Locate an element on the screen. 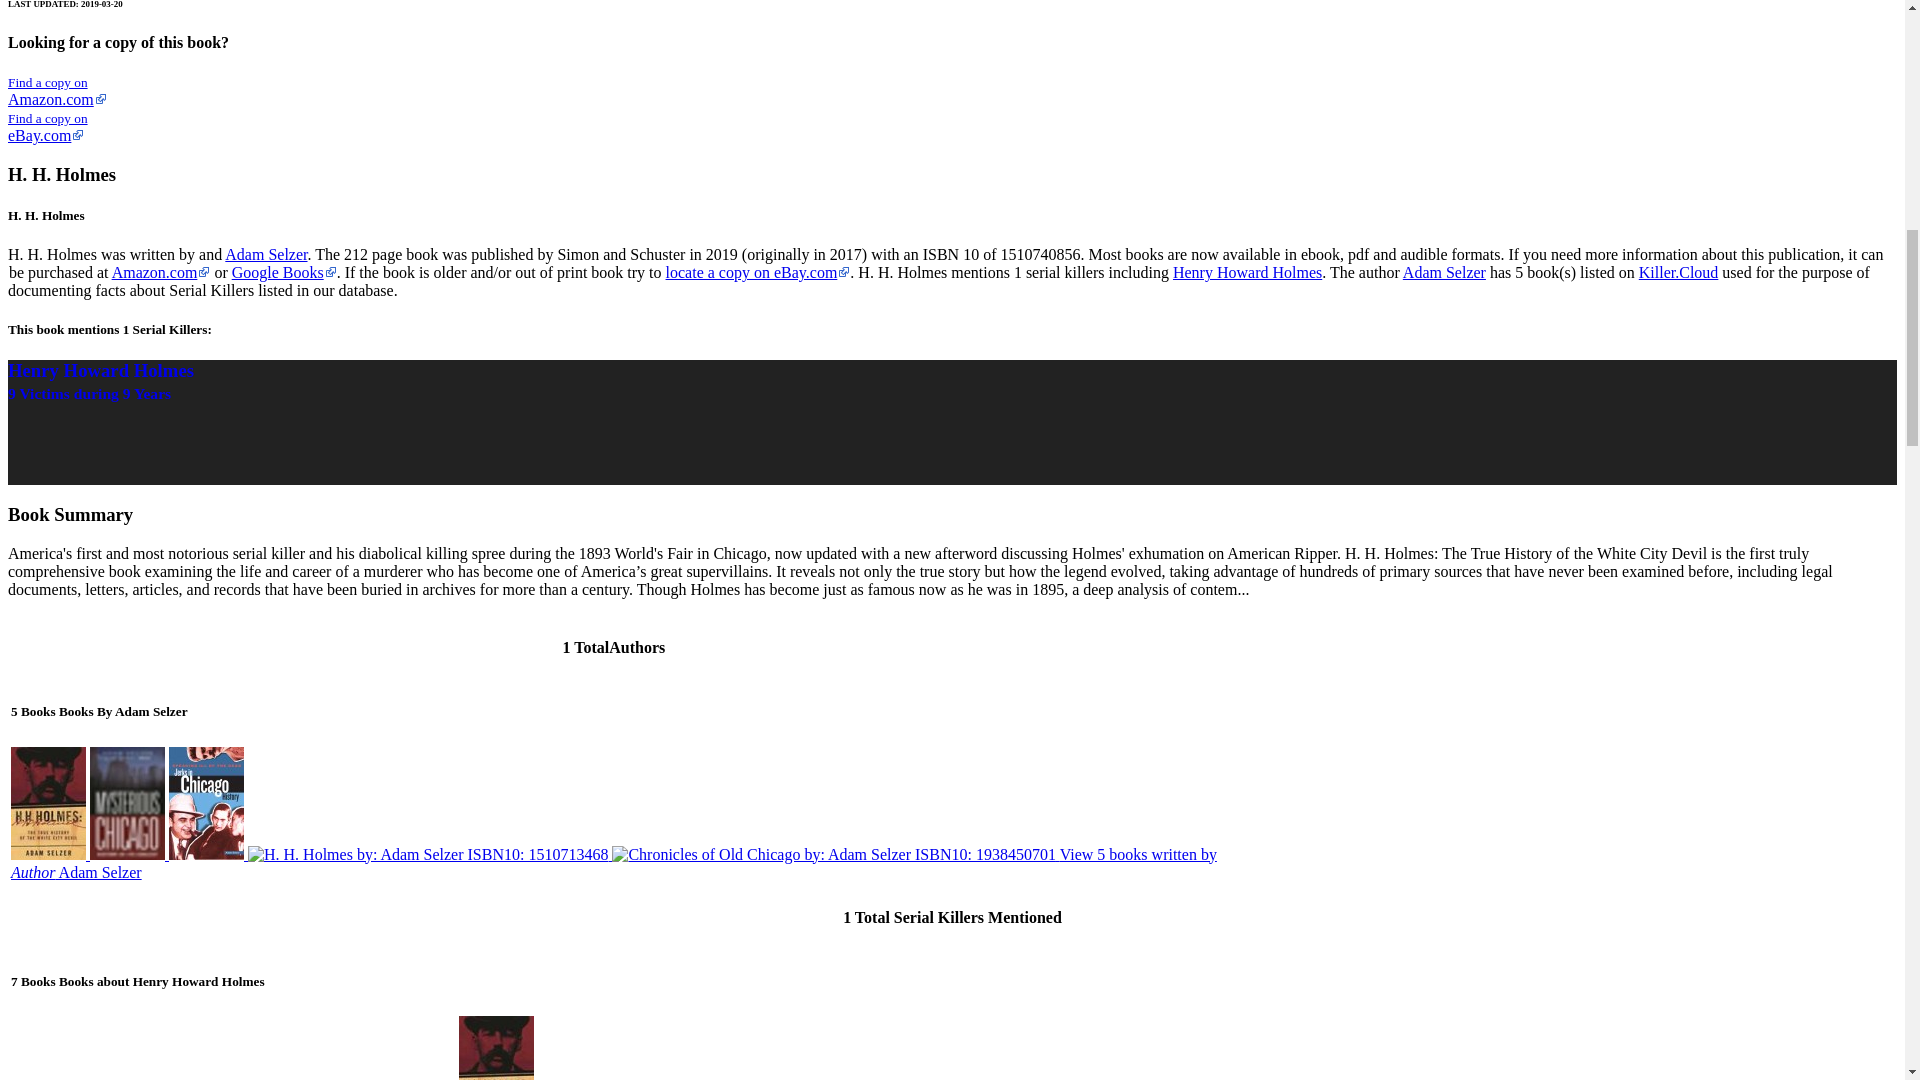 Image resolution: width=1920 pixels, height=1080 pixels. locate a copy on eBay.com is located at coordinates (758, 272).